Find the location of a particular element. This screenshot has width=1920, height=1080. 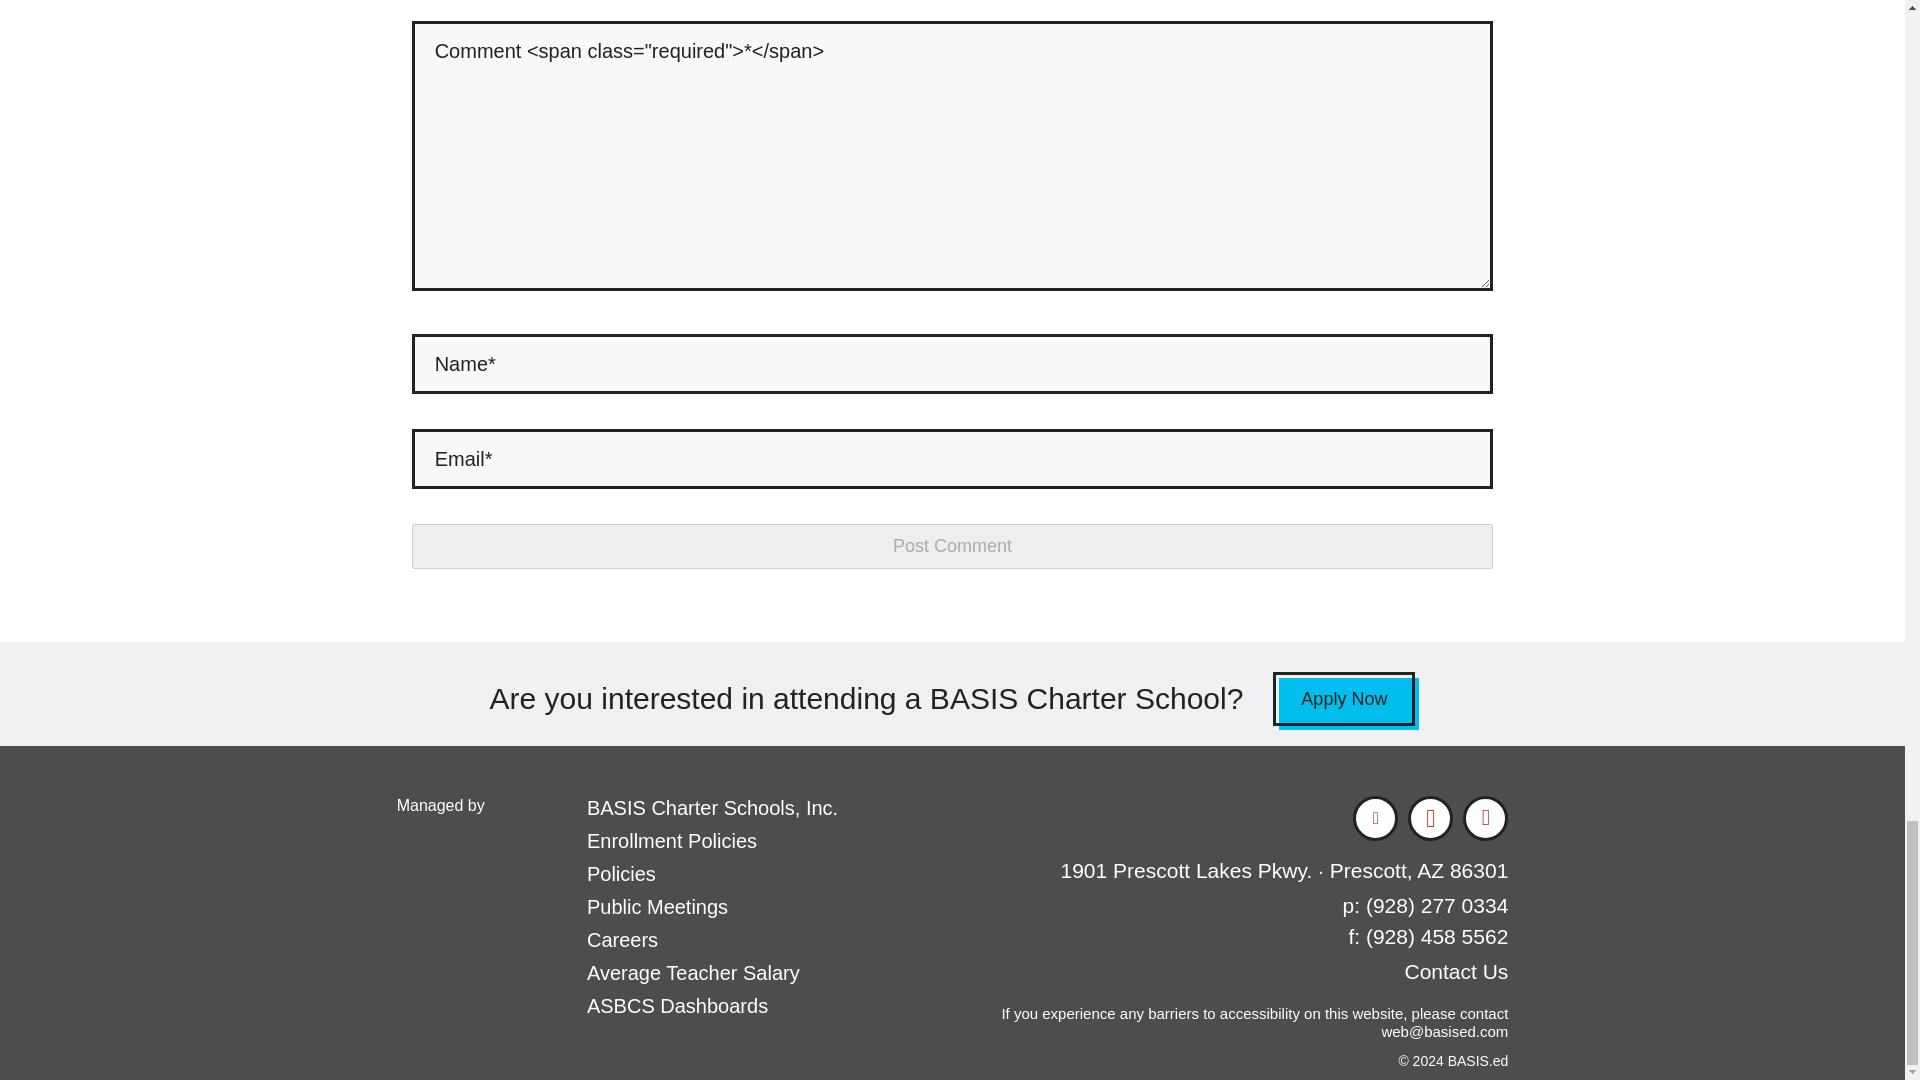

Facebook is located at coordinates (1430, 818).